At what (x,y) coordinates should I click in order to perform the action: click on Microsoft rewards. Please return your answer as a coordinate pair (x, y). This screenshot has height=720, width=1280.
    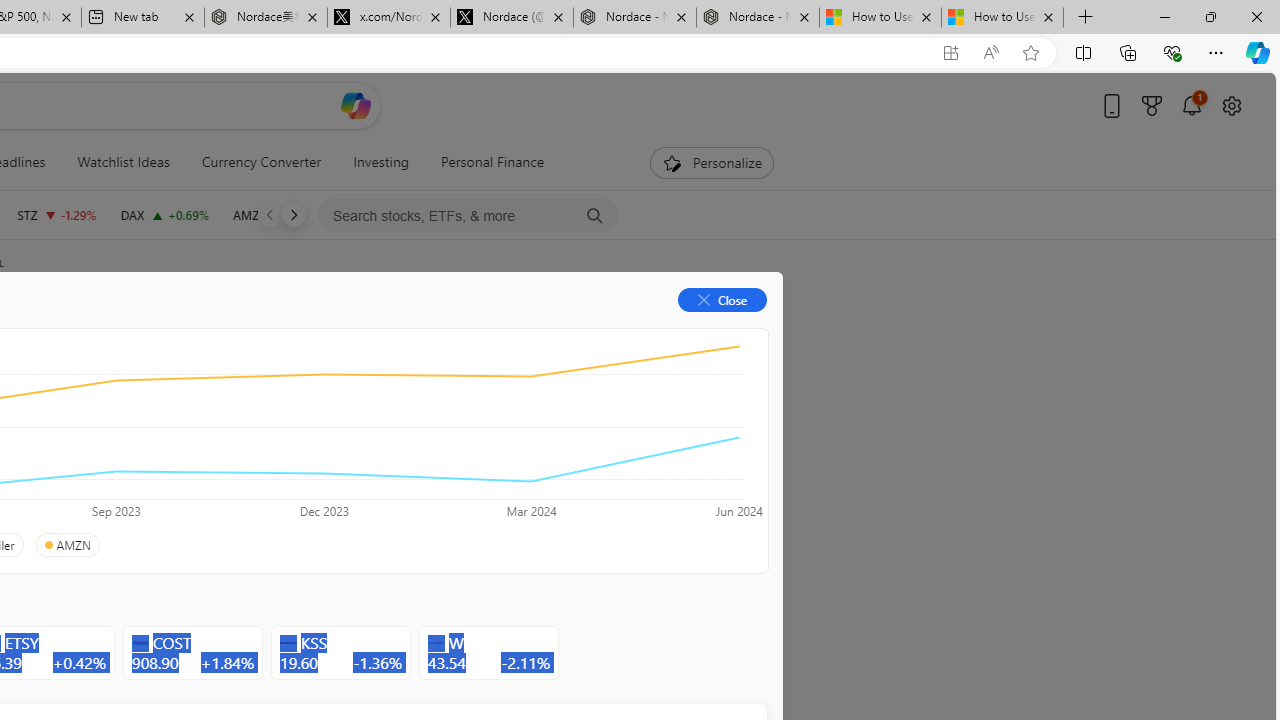
    Looking at the image, I should click on (1152, 105).